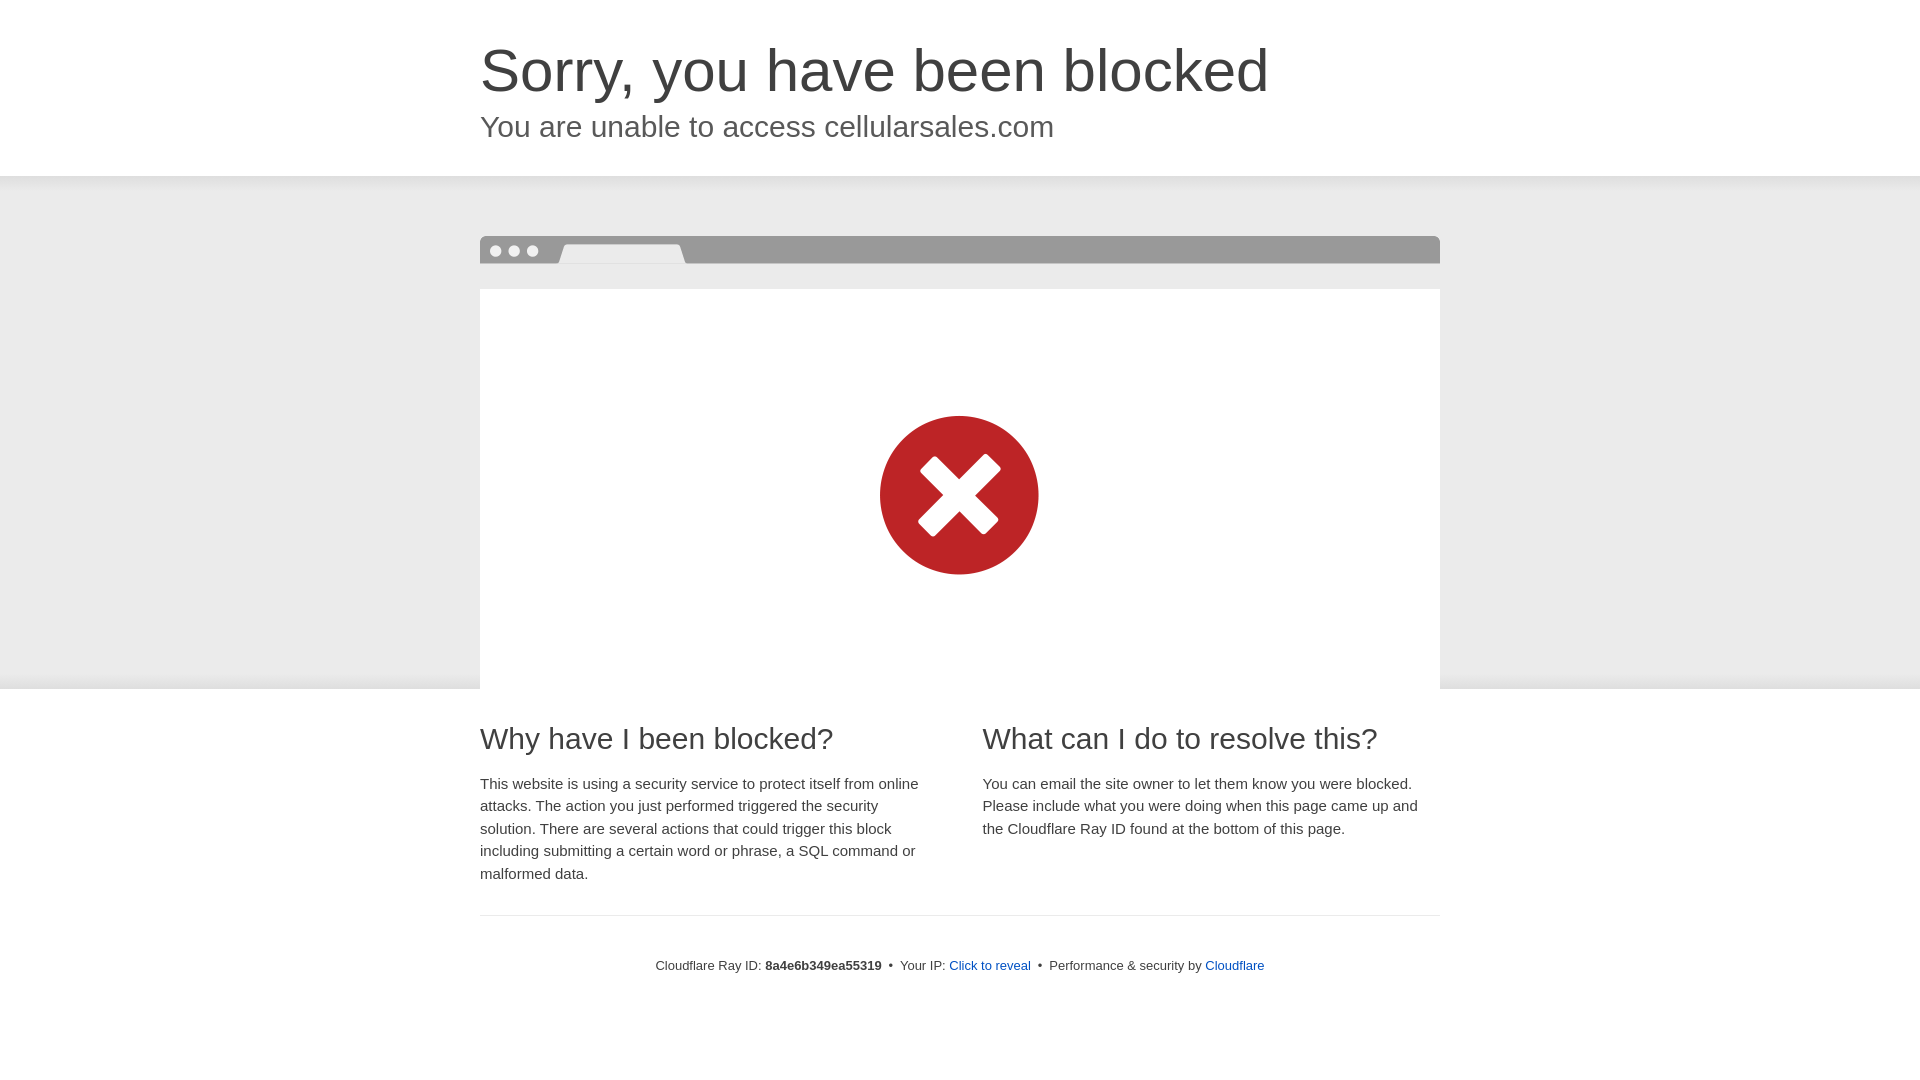 The height and width of the screenshot is (1080, 1920). Describe the element at coordinates (990, 966) in the screenshot. I see `Click to reveal` at that location.